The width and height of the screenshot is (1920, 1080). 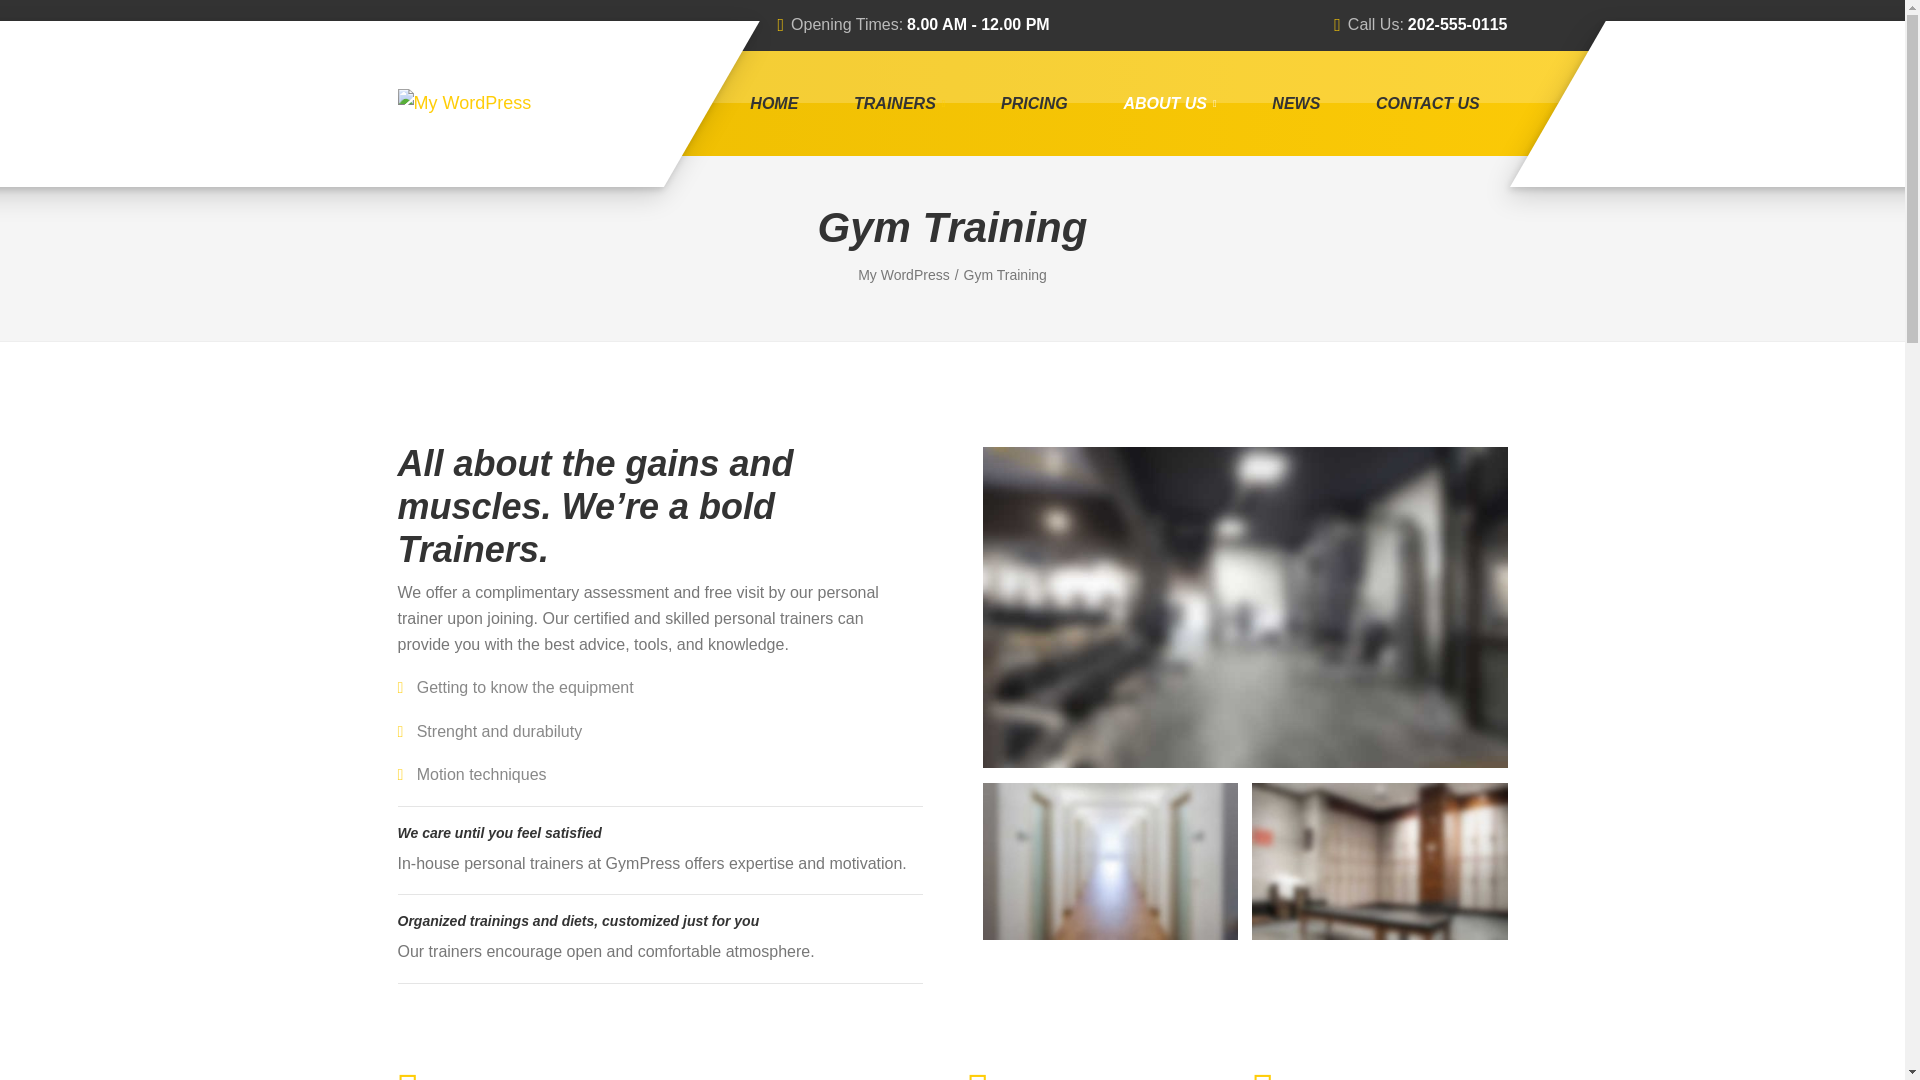 I want to click on Go to Gym Training., so click(x=1004, y=274).